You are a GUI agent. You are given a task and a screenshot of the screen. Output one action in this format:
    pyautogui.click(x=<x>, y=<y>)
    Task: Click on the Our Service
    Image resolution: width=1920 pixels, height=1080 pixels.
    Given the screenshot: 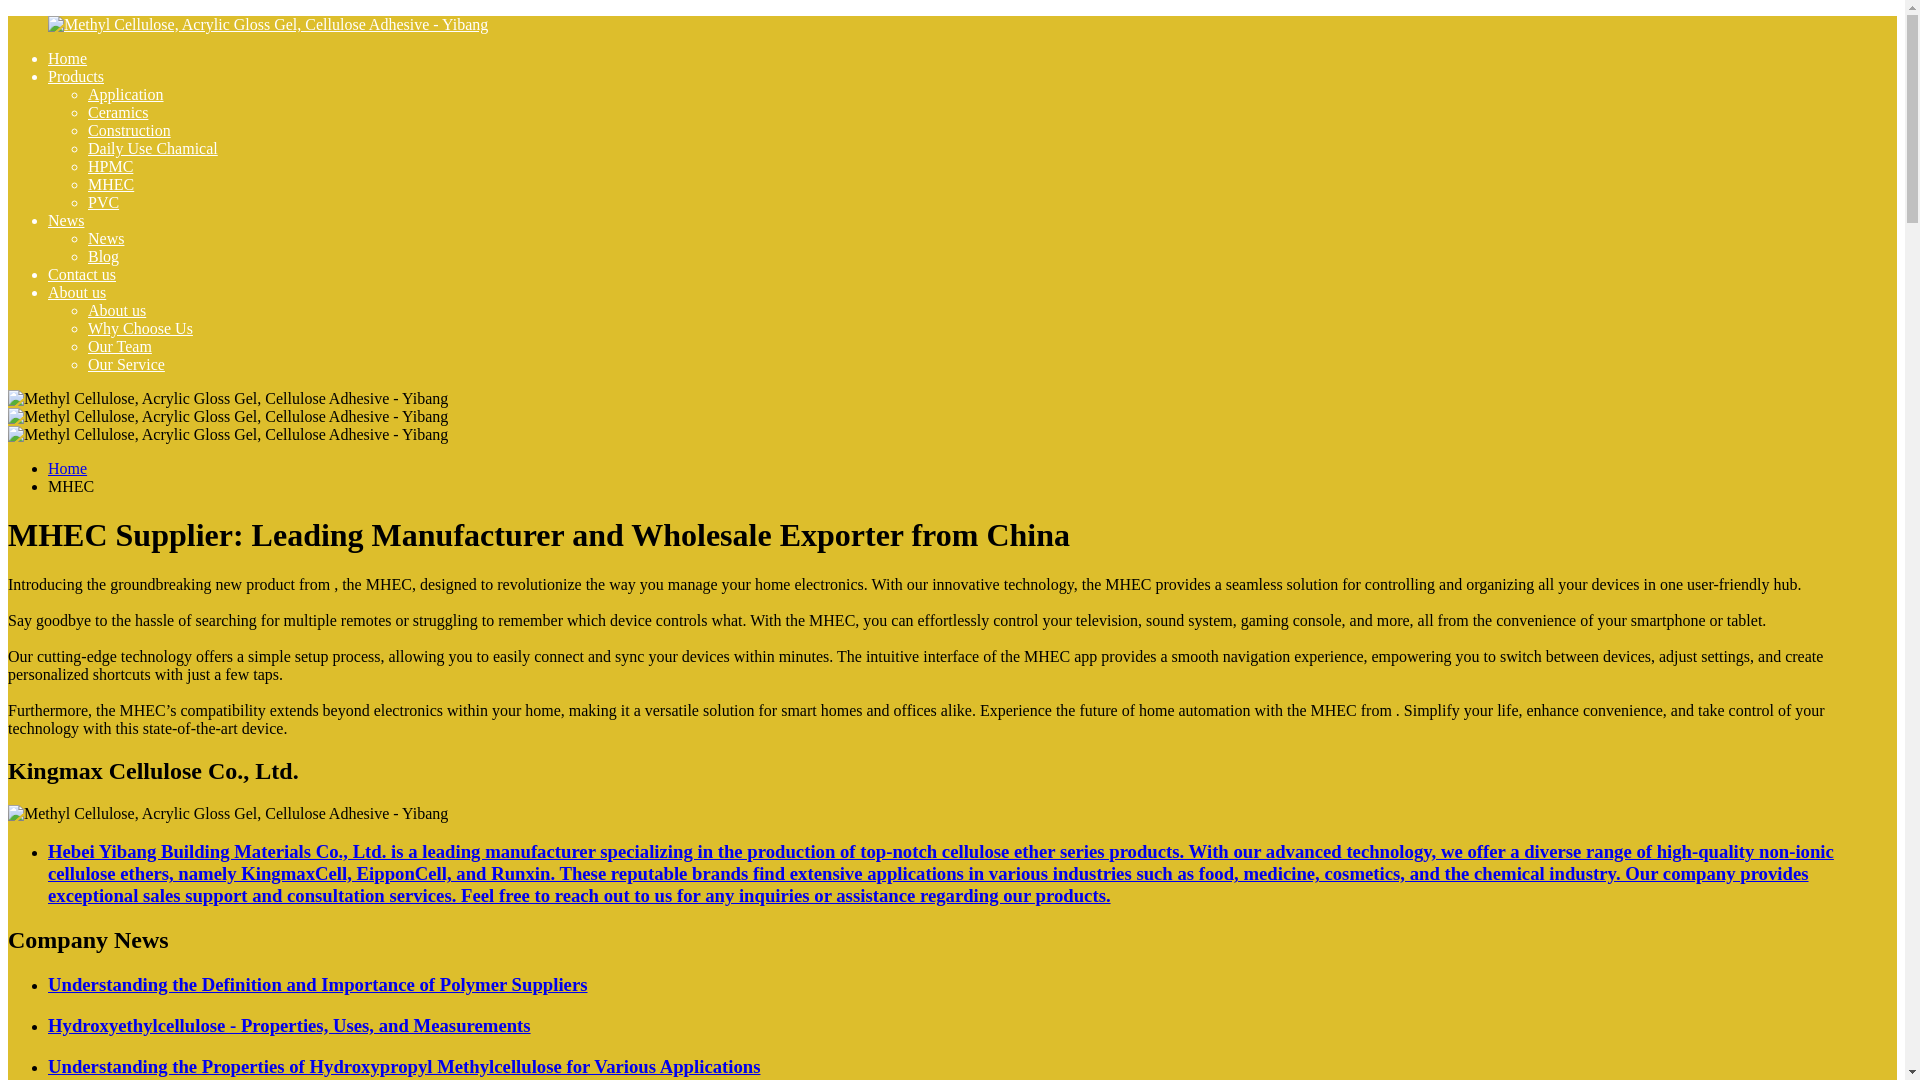 What is the action you would take?
    pyautogui.click(x=126, y=364)
    